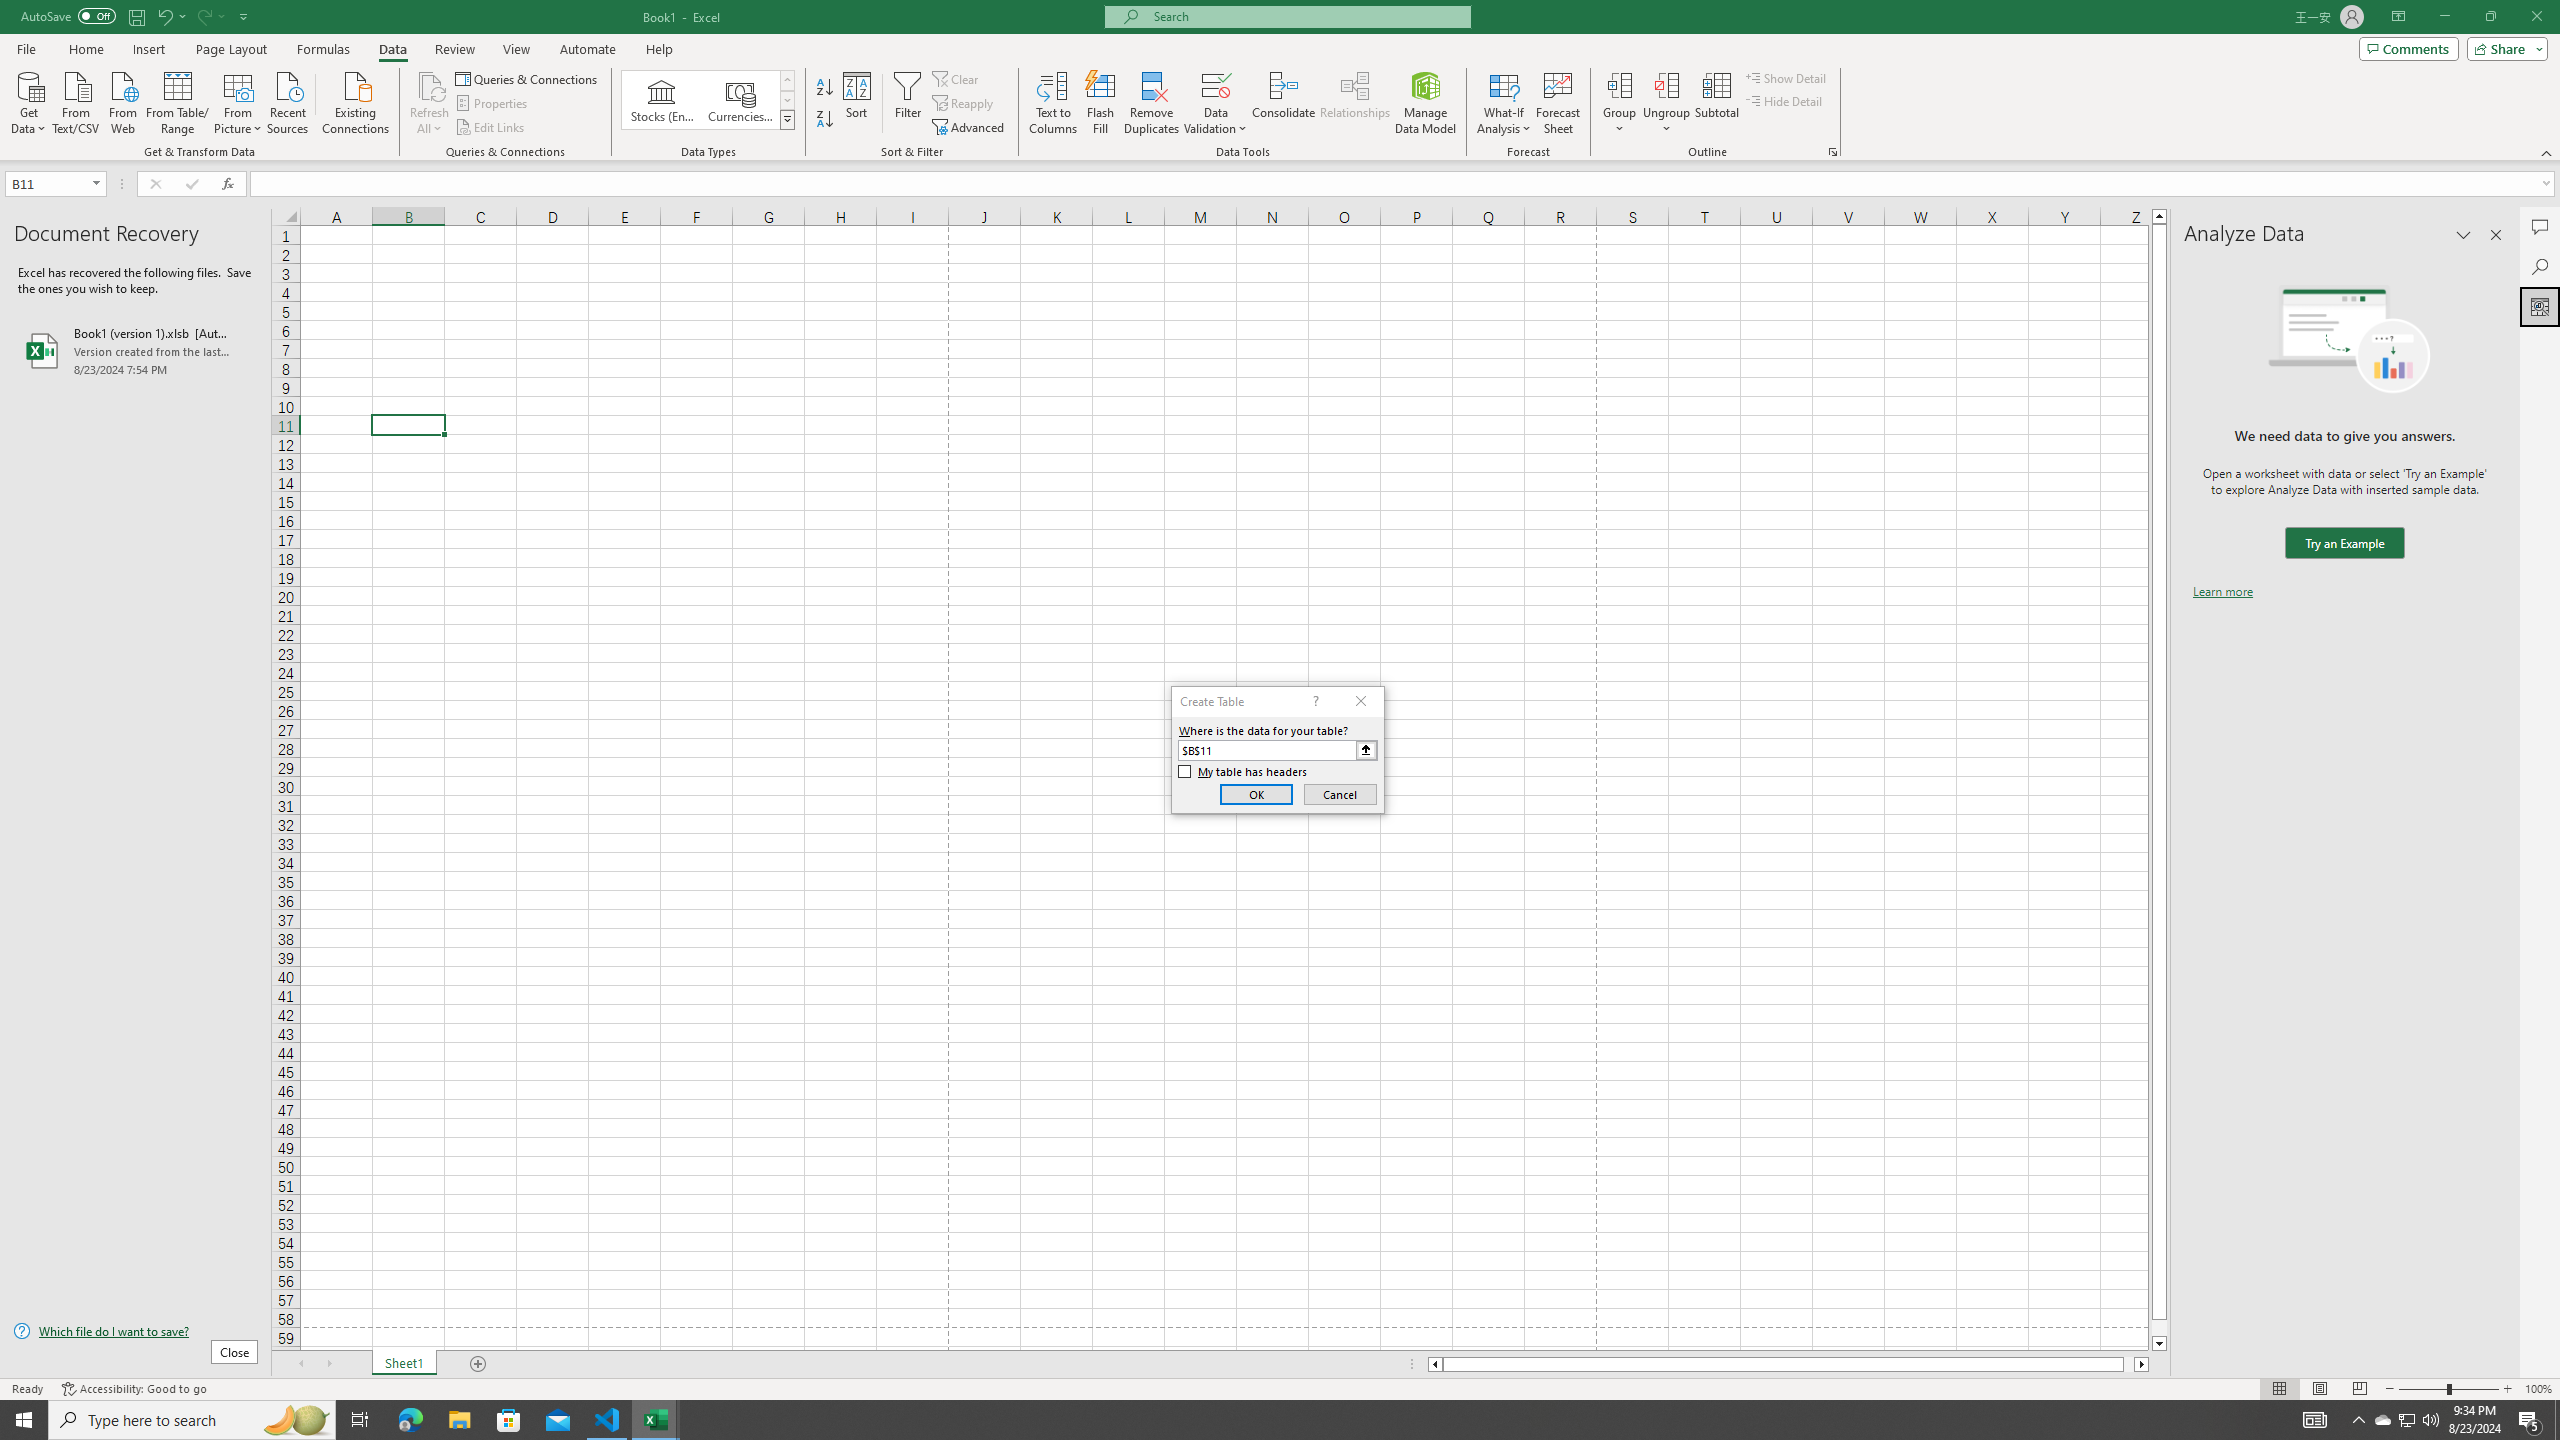  Describe the element at coordinates (740, 100) in the screenshot. I see `Currencies (English)` at that location.